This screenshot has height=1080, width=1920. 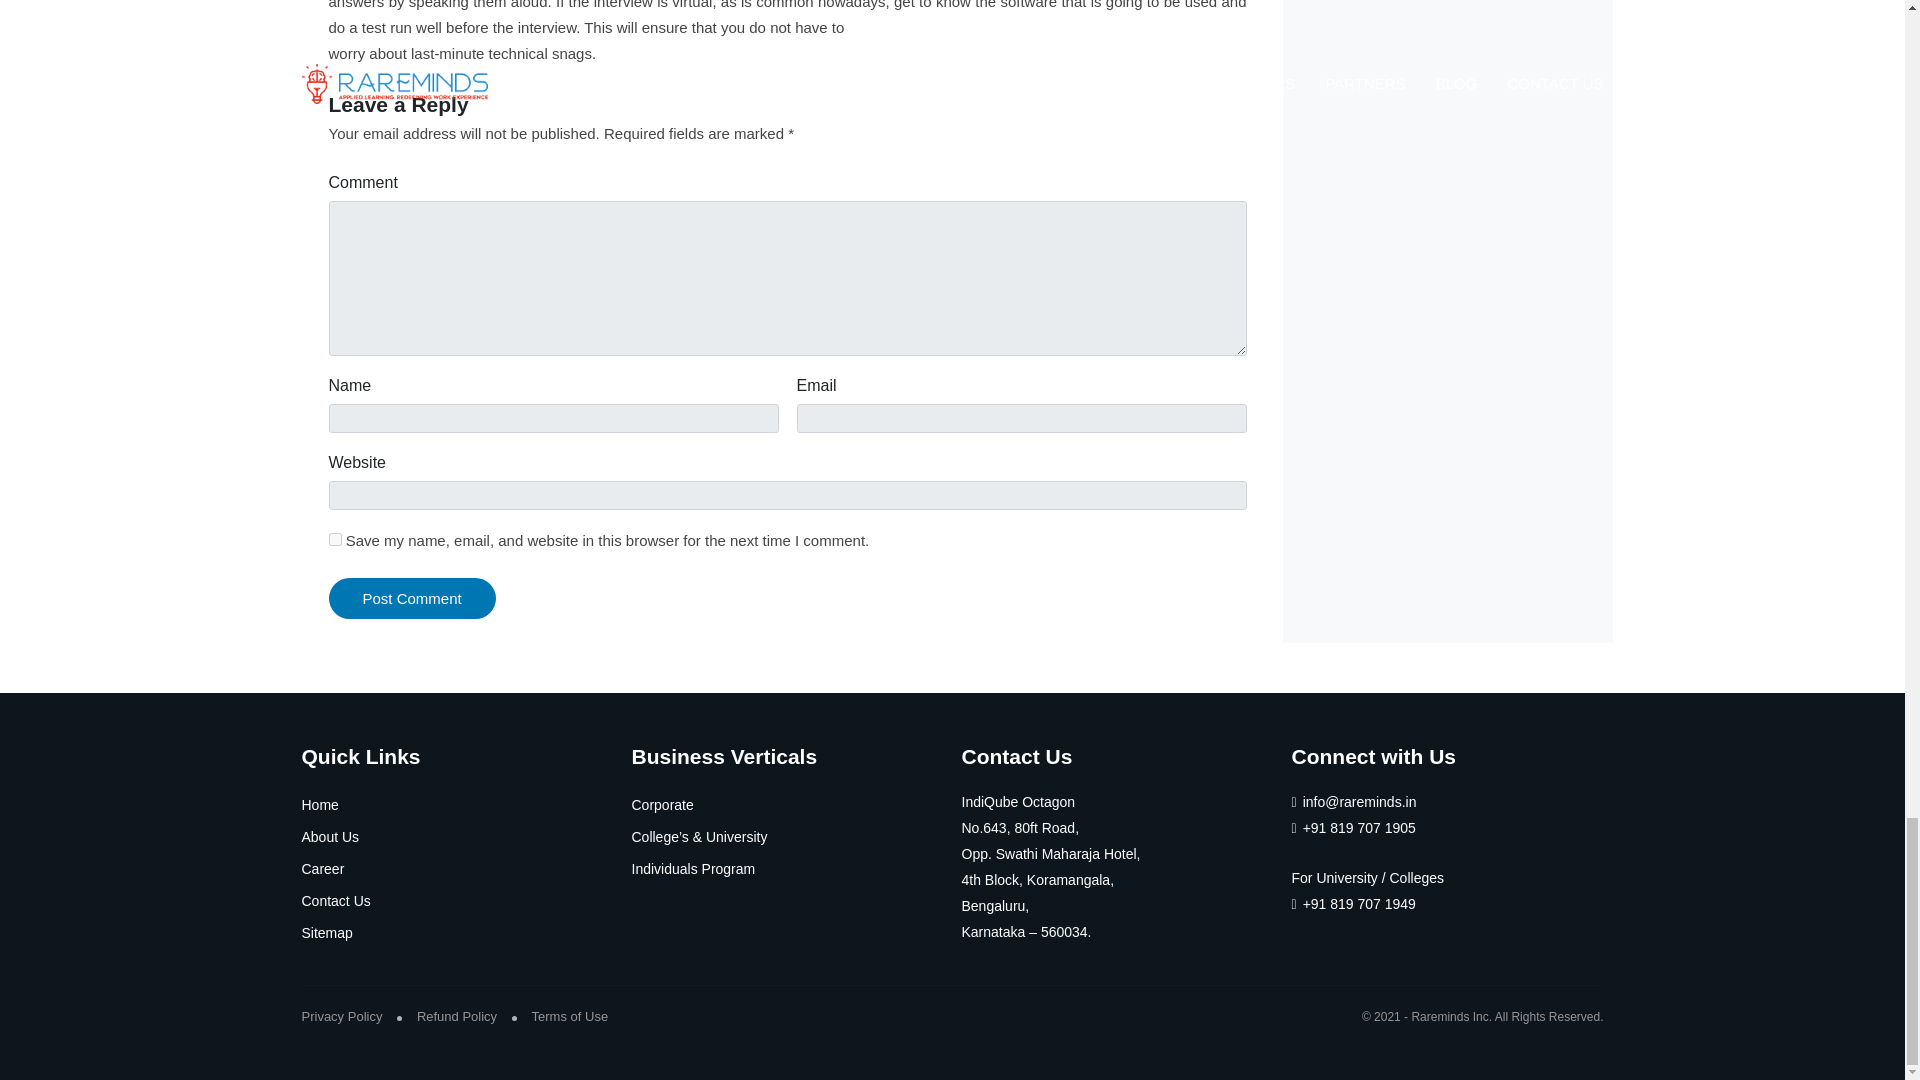 I want to click on Home, so click(x=320, y=805).